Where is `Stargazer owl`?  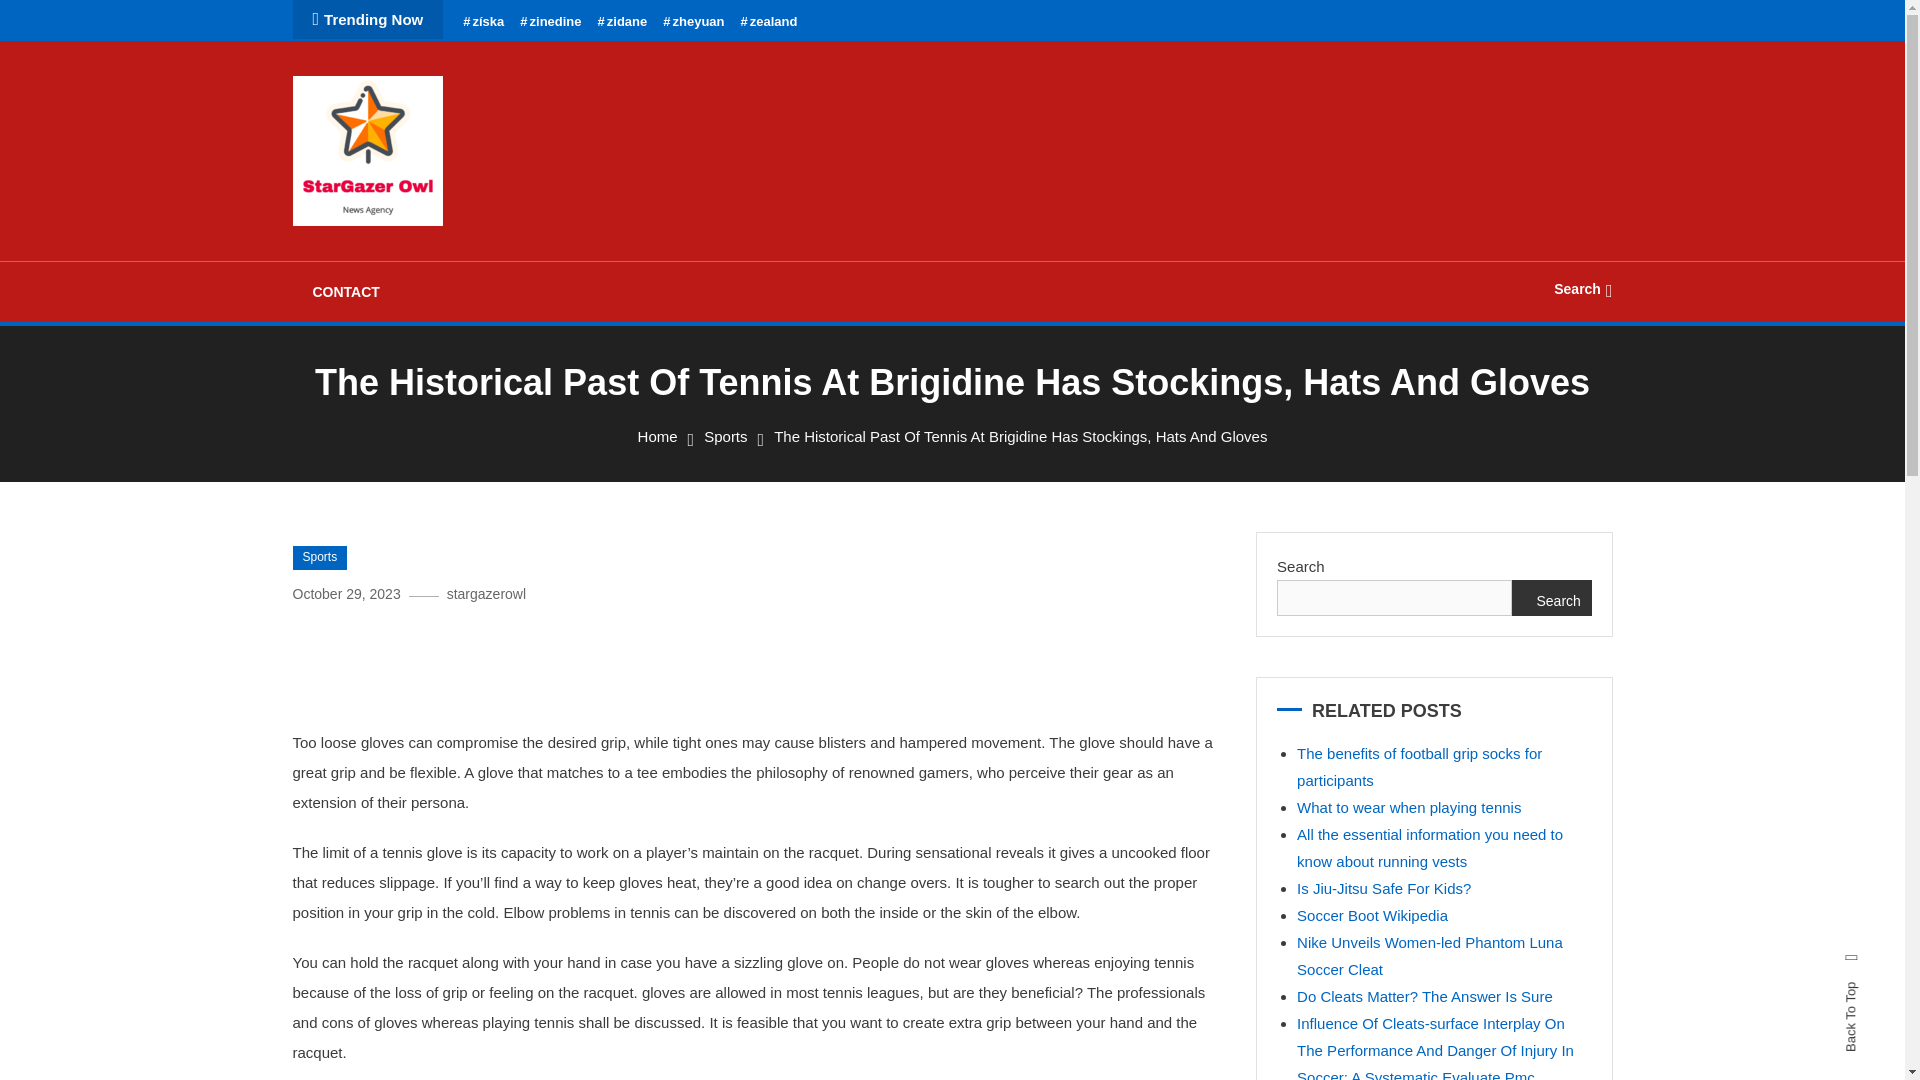 Stargazer owl is located at coordinates (408, 252).